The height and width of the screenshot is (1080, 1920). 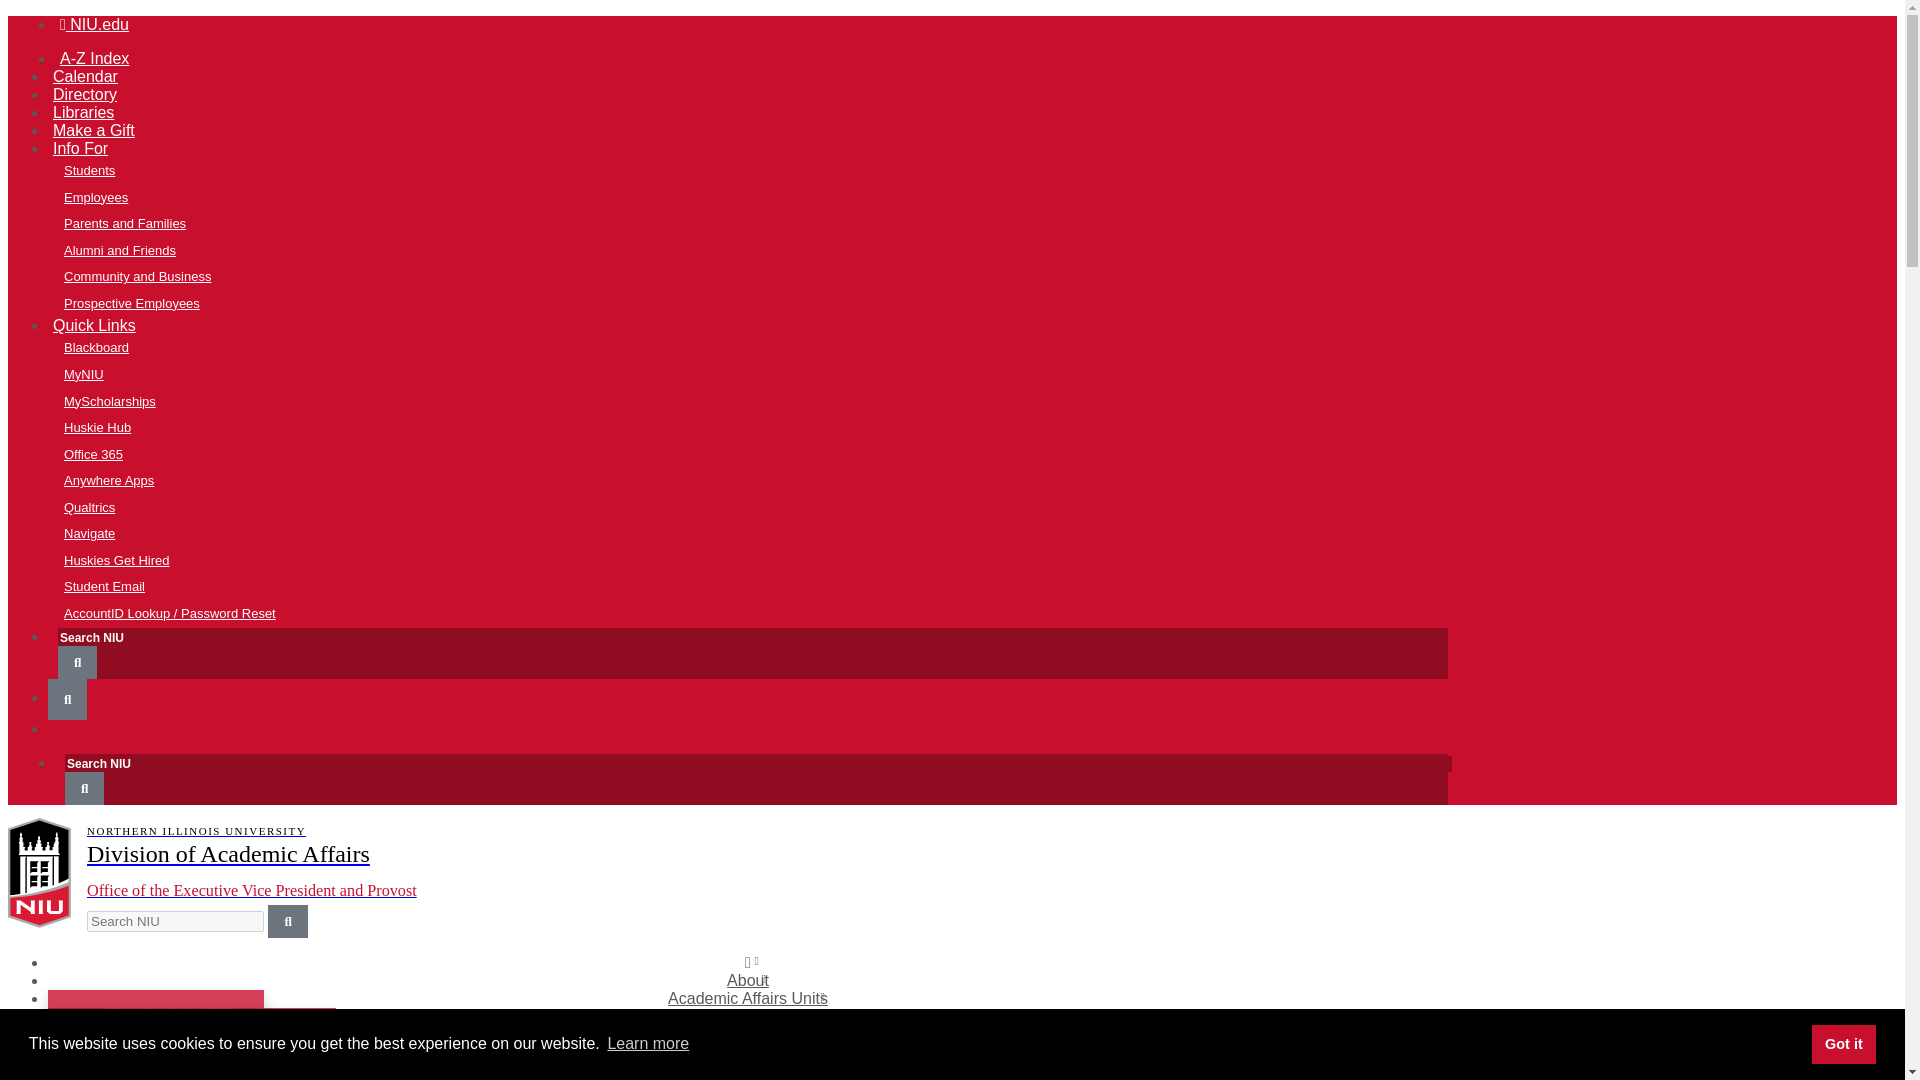 I want to click on MyScholarships, so click(x=764, y=400).